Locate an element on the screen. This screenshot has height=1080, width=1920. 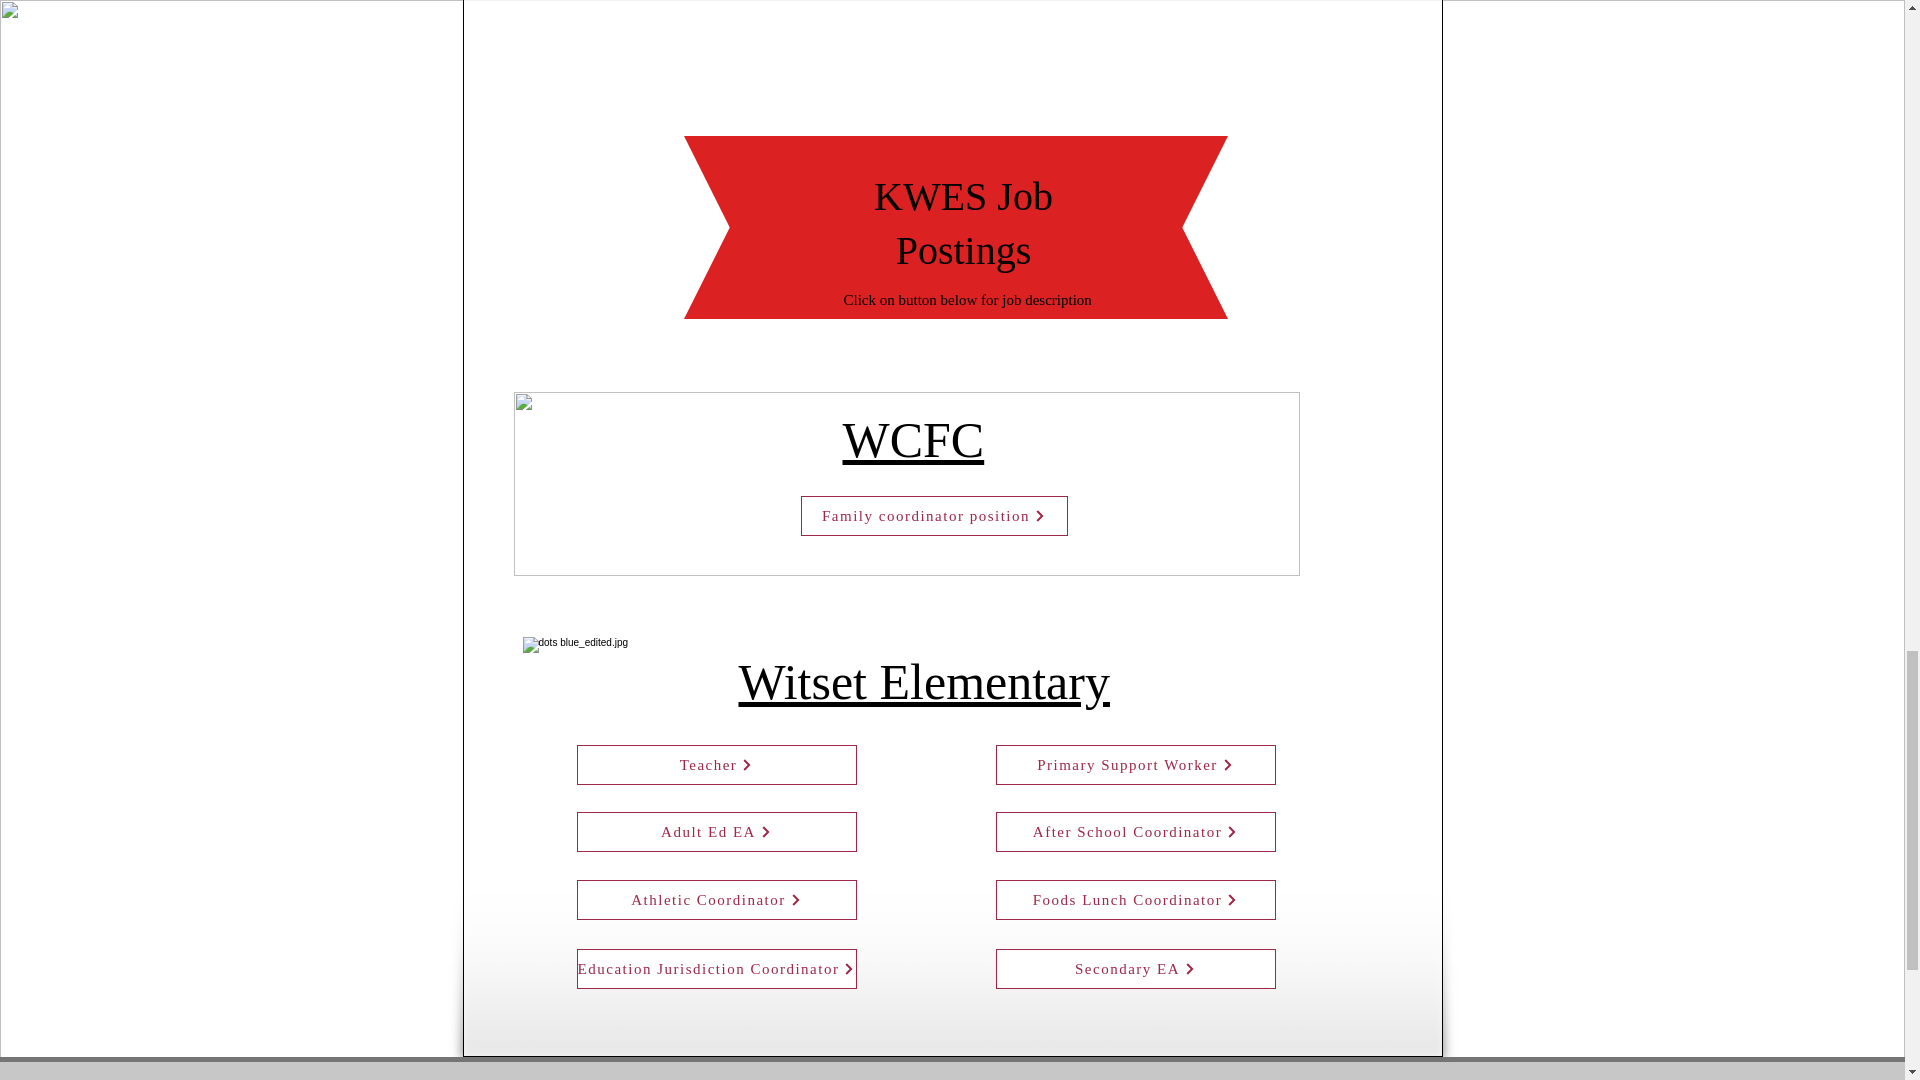
Primary Support Worker is located at coordinates (1136, 765).